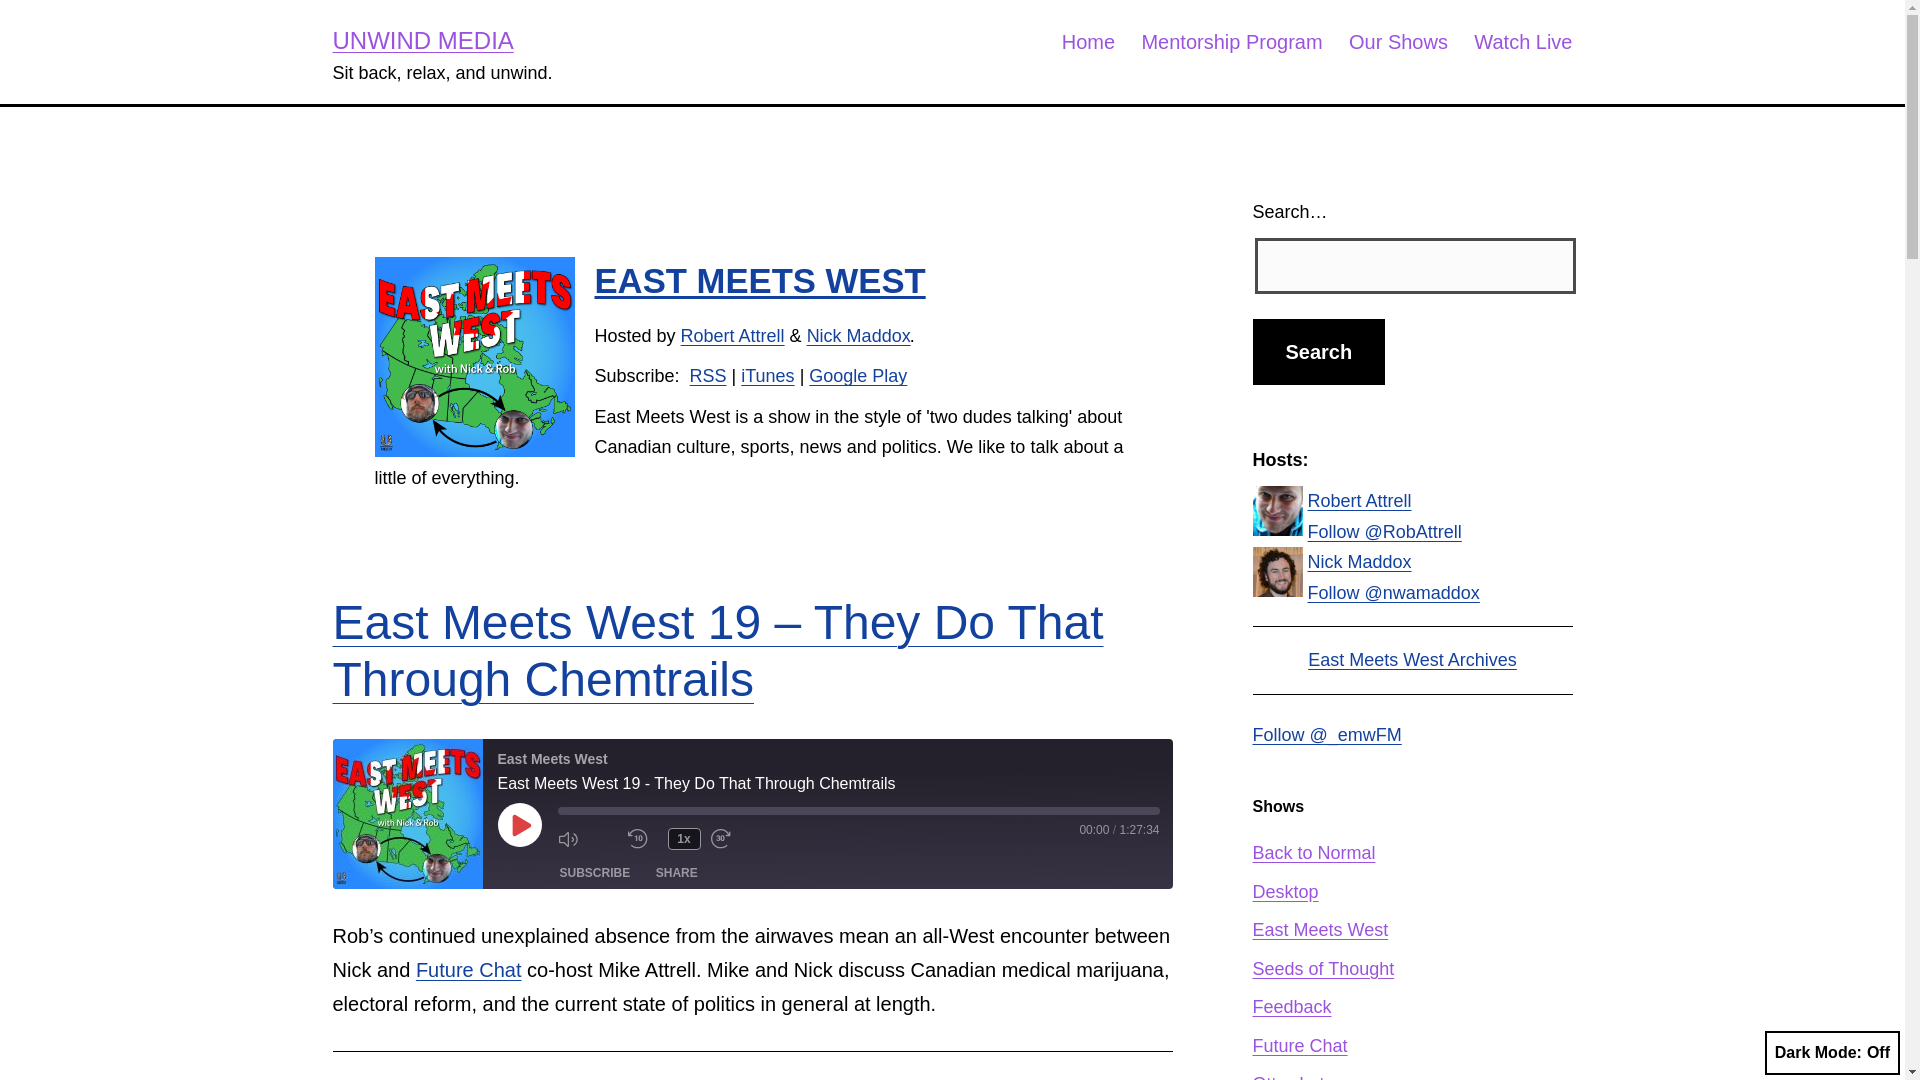 The width and height of the screenshot is (1920, 1080). What do you see at coordinates (708, 376) in the screenshot?
I see `RSS` at bounding box center [708, 376].